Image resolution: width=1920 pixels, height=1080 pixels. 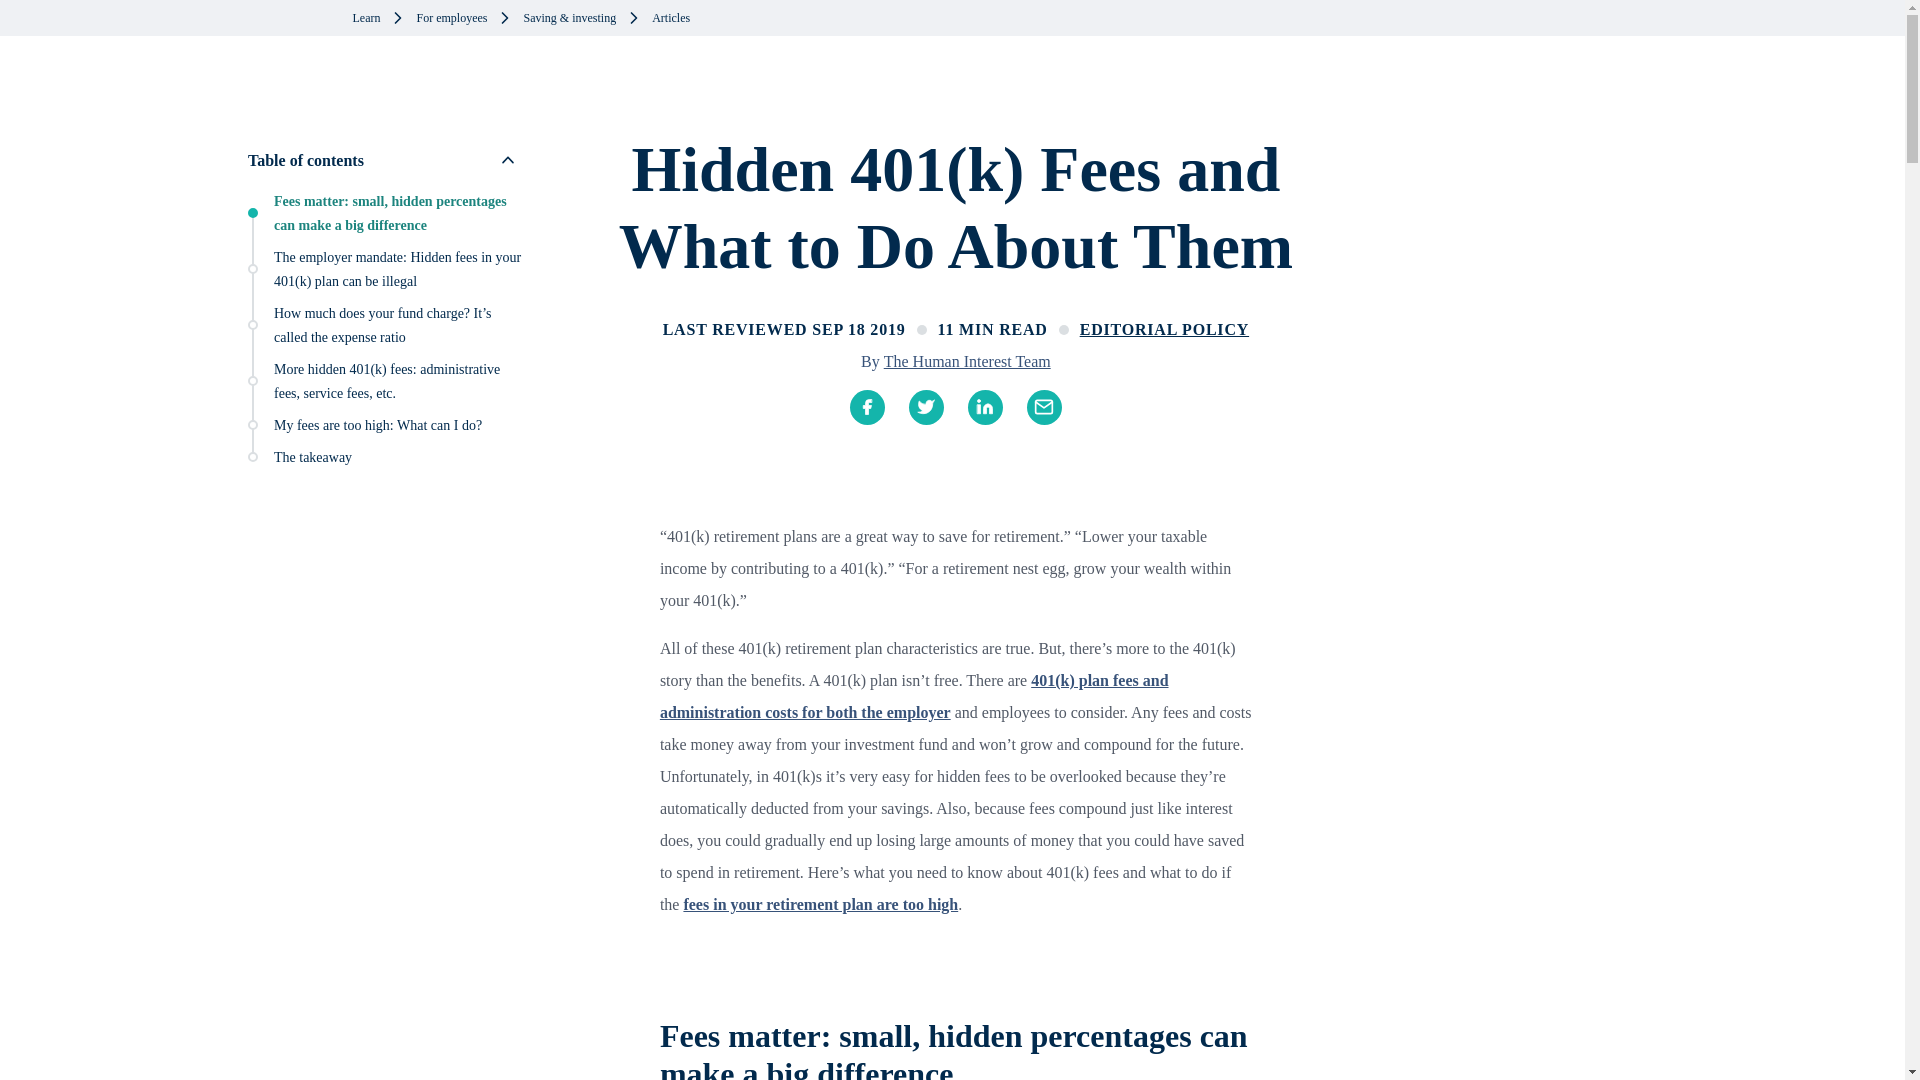 What do you see at coordinates (1032, 407) in the screenshot?
I see `Share via Email` at bounding box center [1032, 407].